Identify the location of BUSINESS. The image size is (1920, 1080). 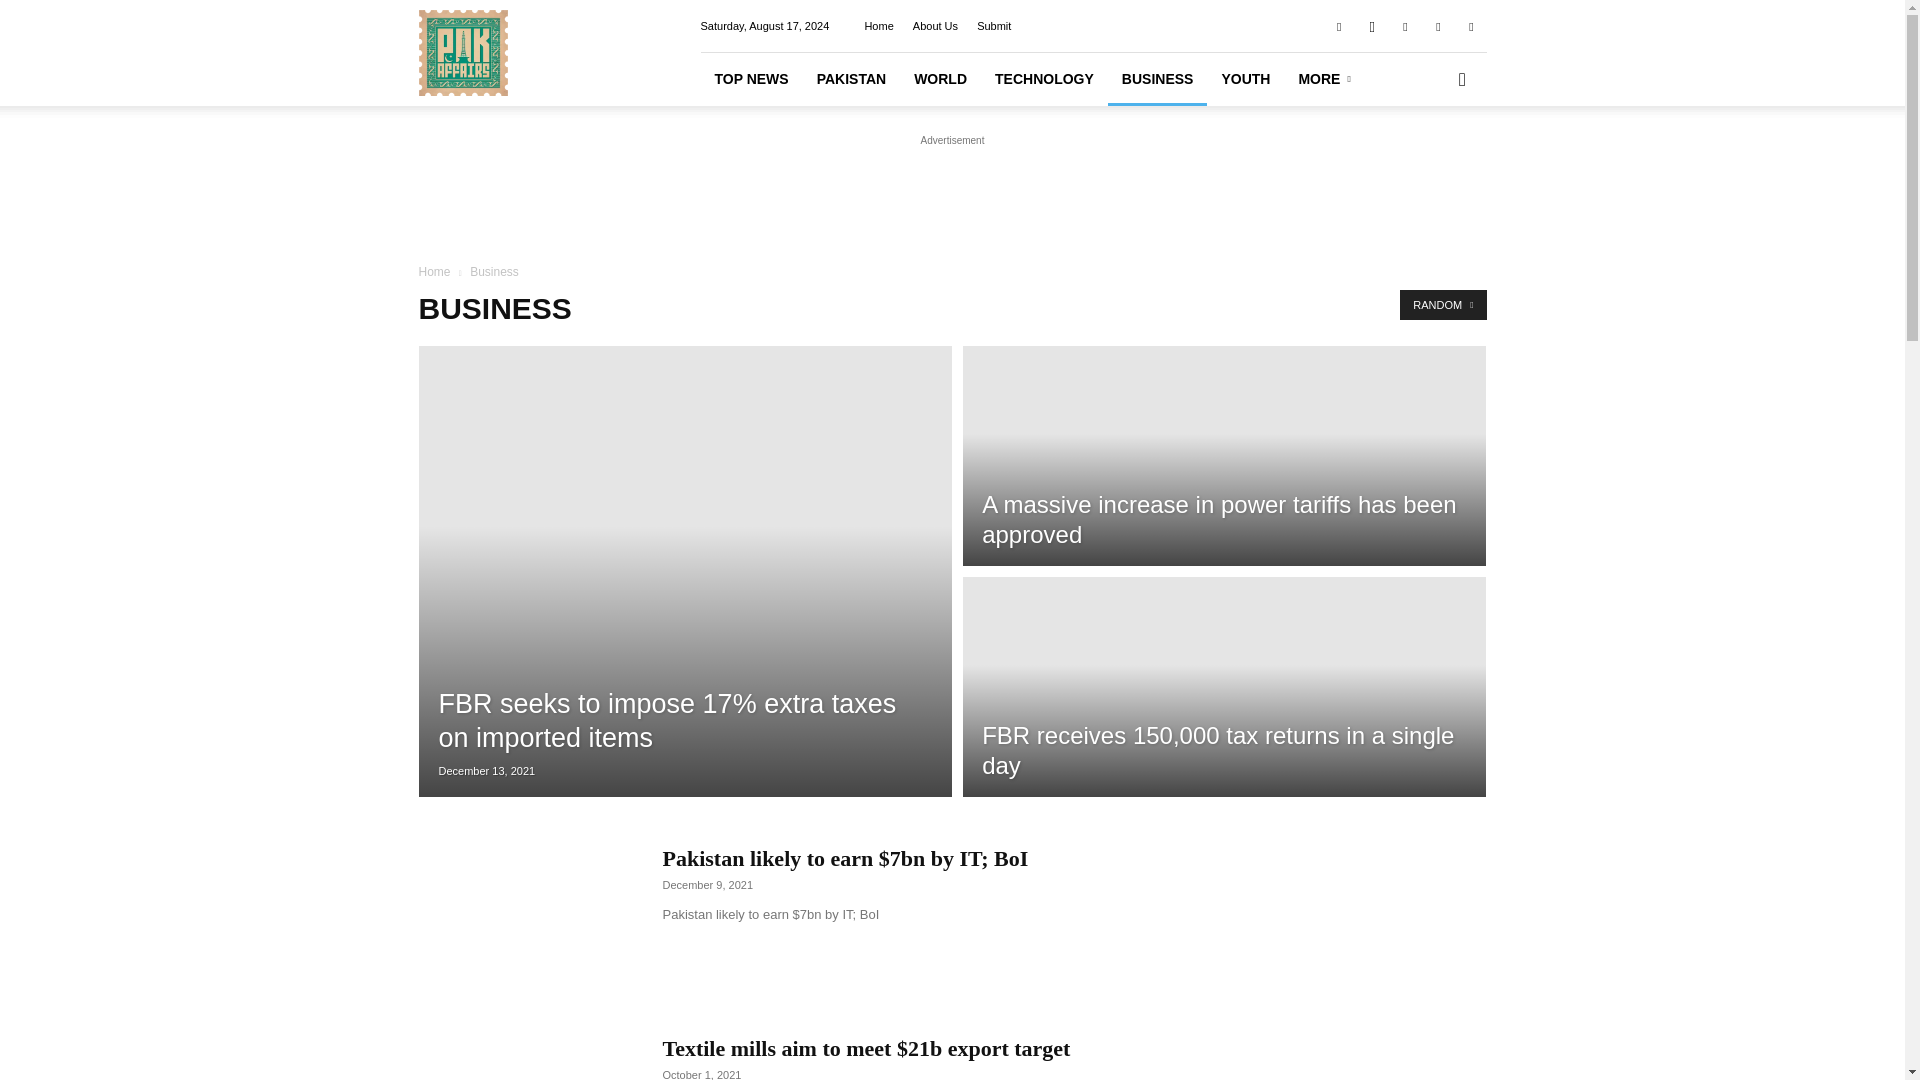
(1157, 78).